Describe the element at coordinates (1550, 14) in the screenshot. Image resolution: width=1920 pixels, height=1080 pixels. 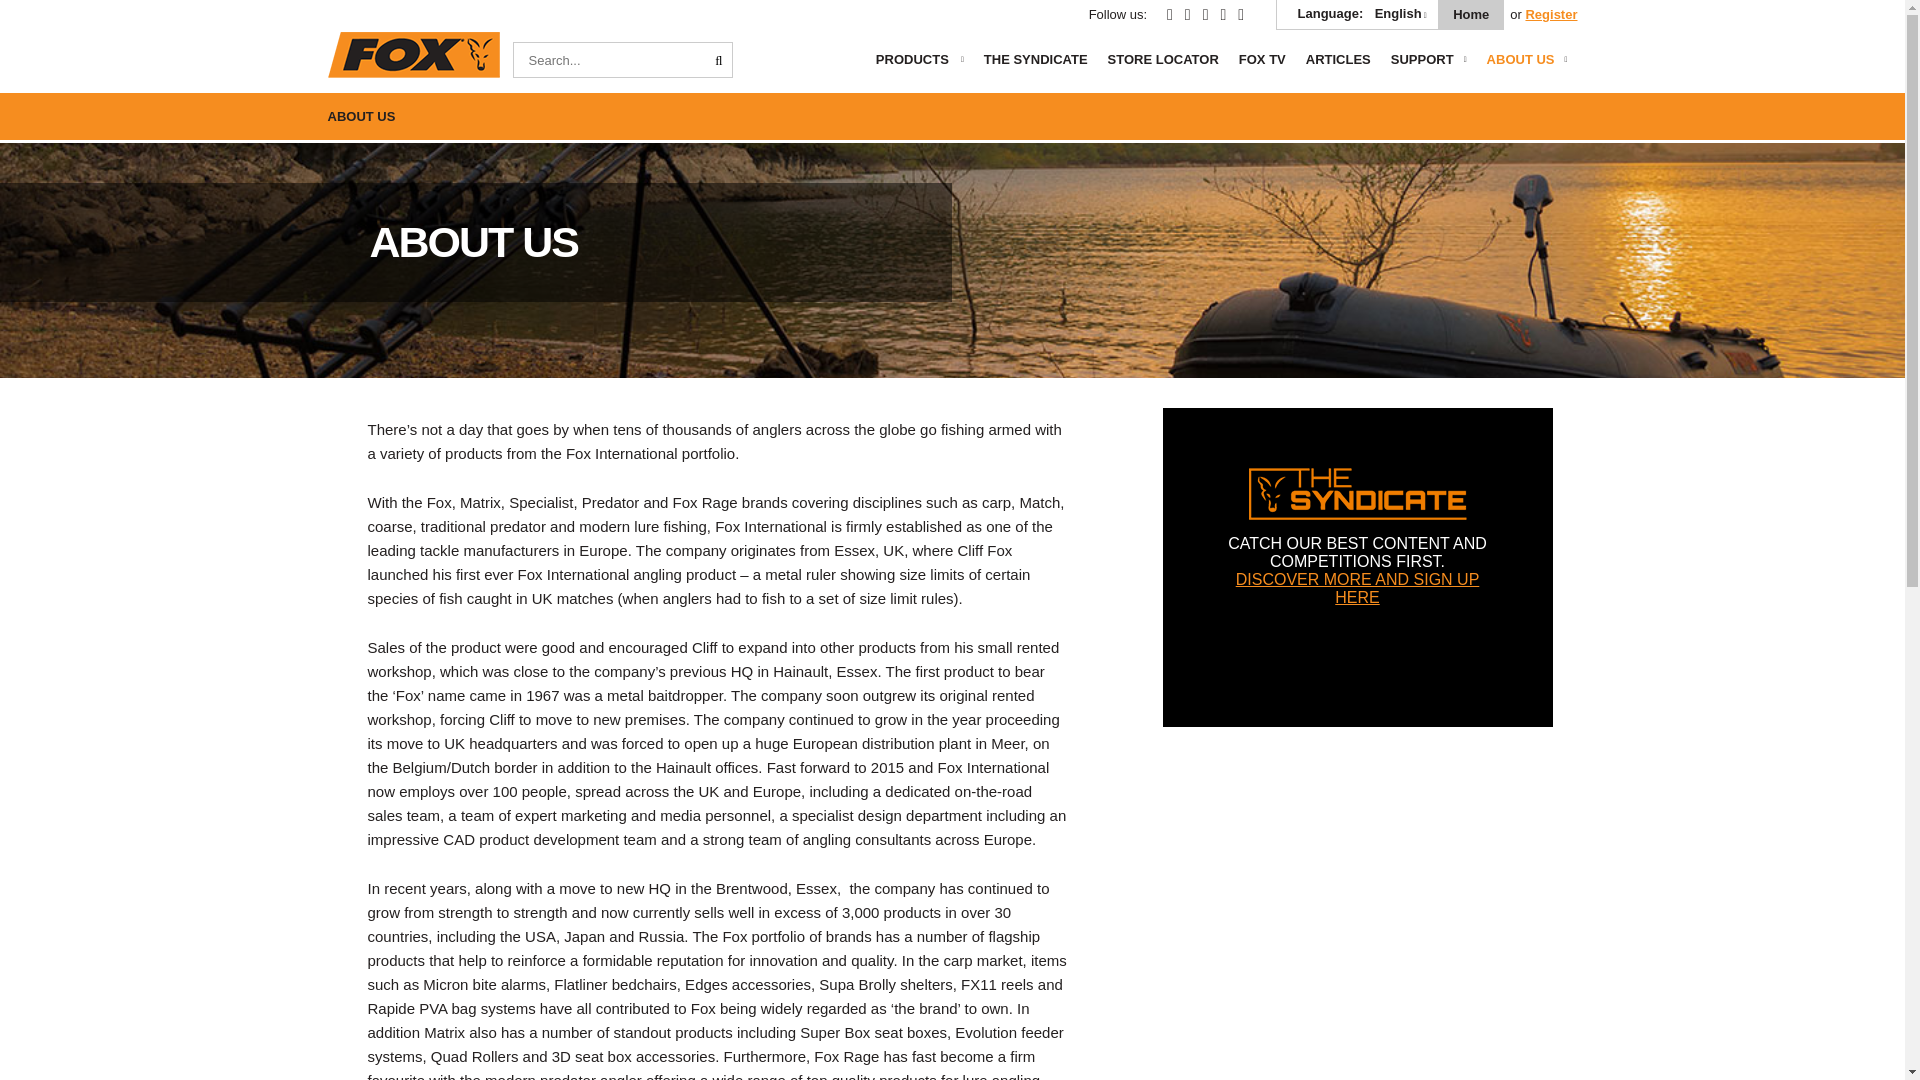
I see `Register` at that location.